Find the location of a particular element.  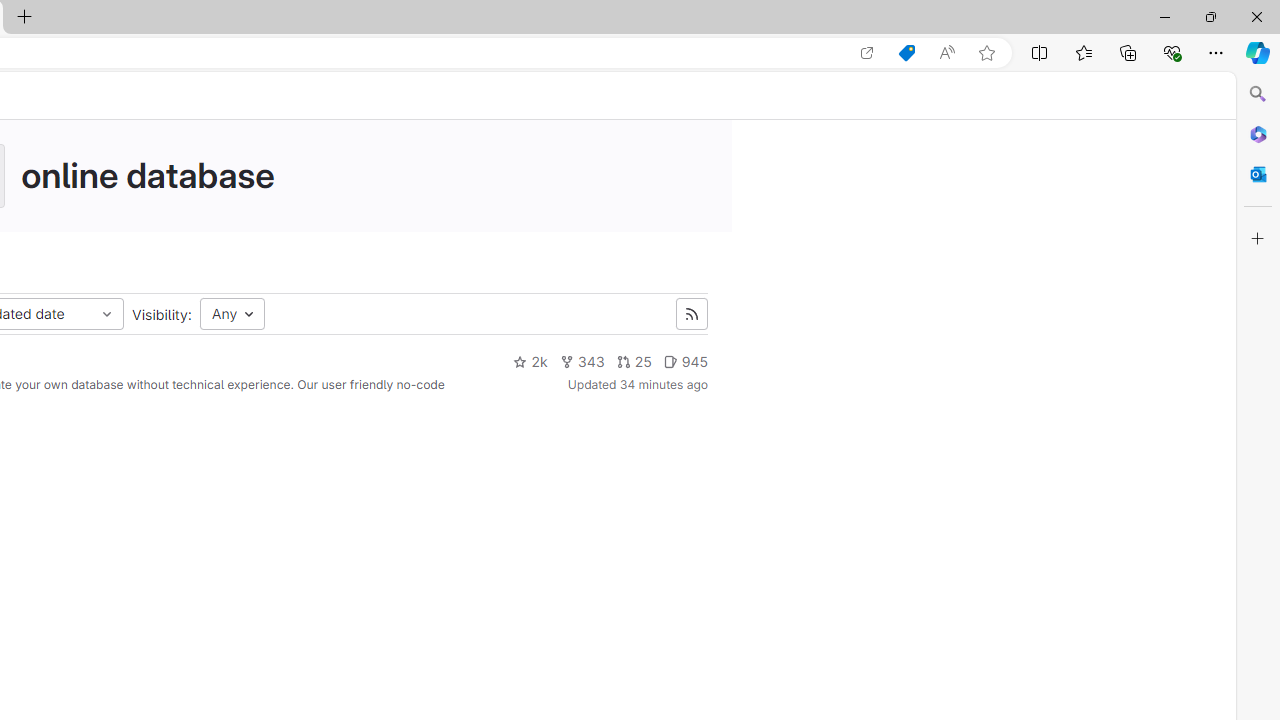

Close Outlook pane is located at coordinates (1258, 174).